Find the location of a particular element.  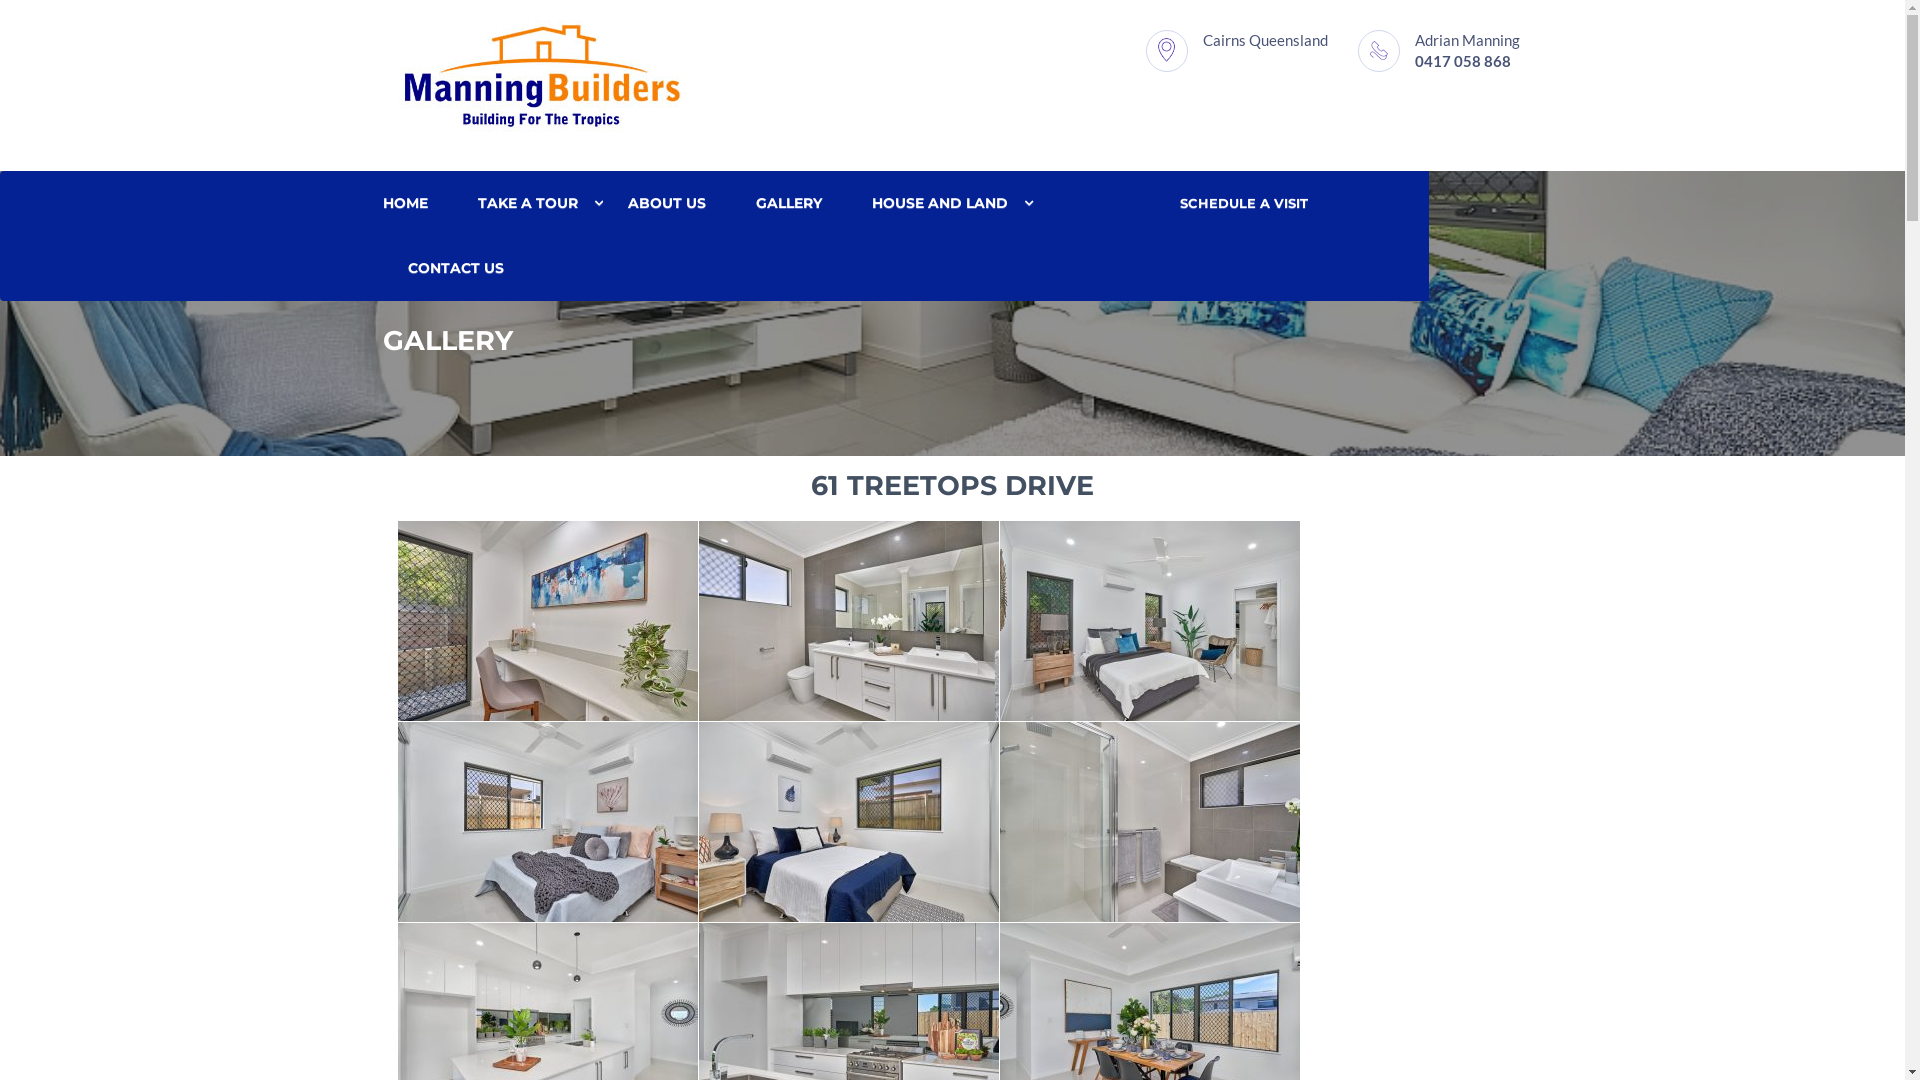

HOME is located at coordinates (417, 204).